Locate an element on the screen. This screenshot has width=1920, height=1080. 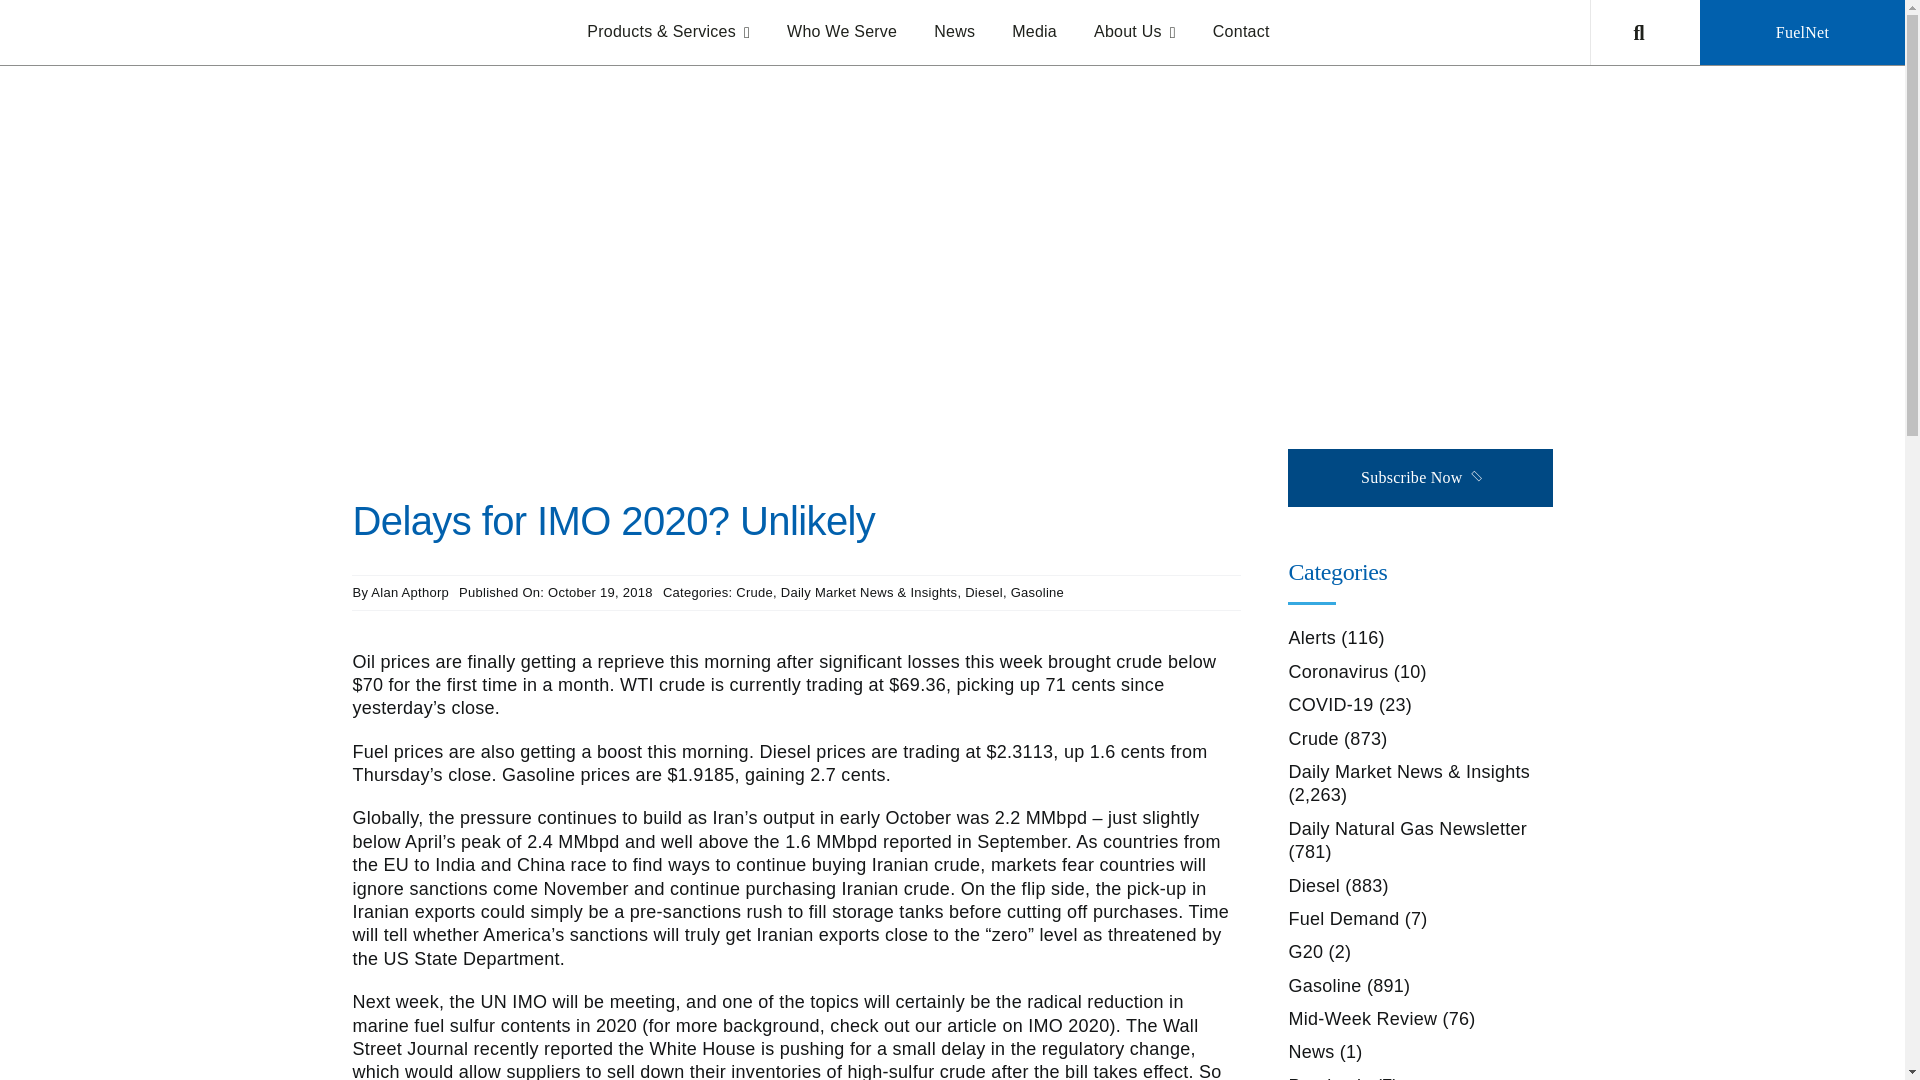
PMAG10.19 is located at coordinates (609, 297).